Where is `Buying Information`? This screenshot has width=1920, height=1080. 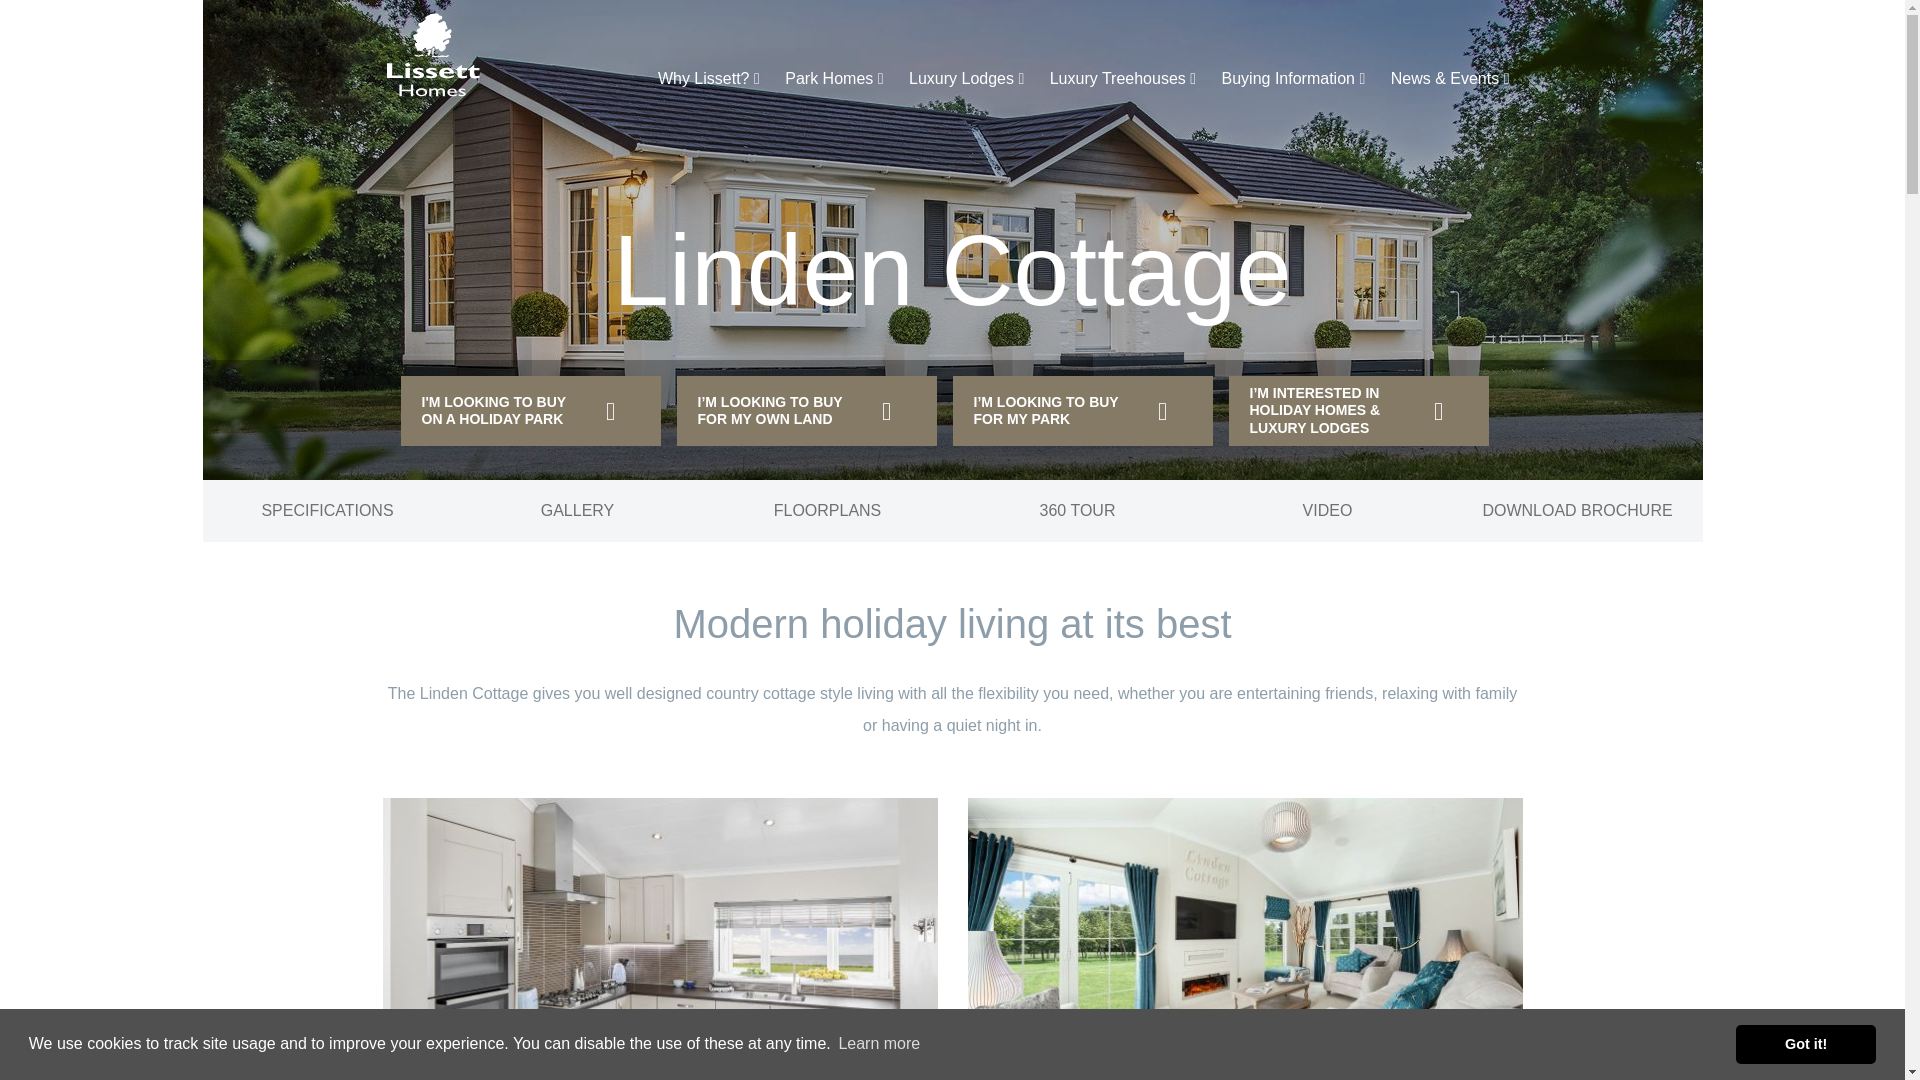 Buying Information is located at coordinates (1294, 79).